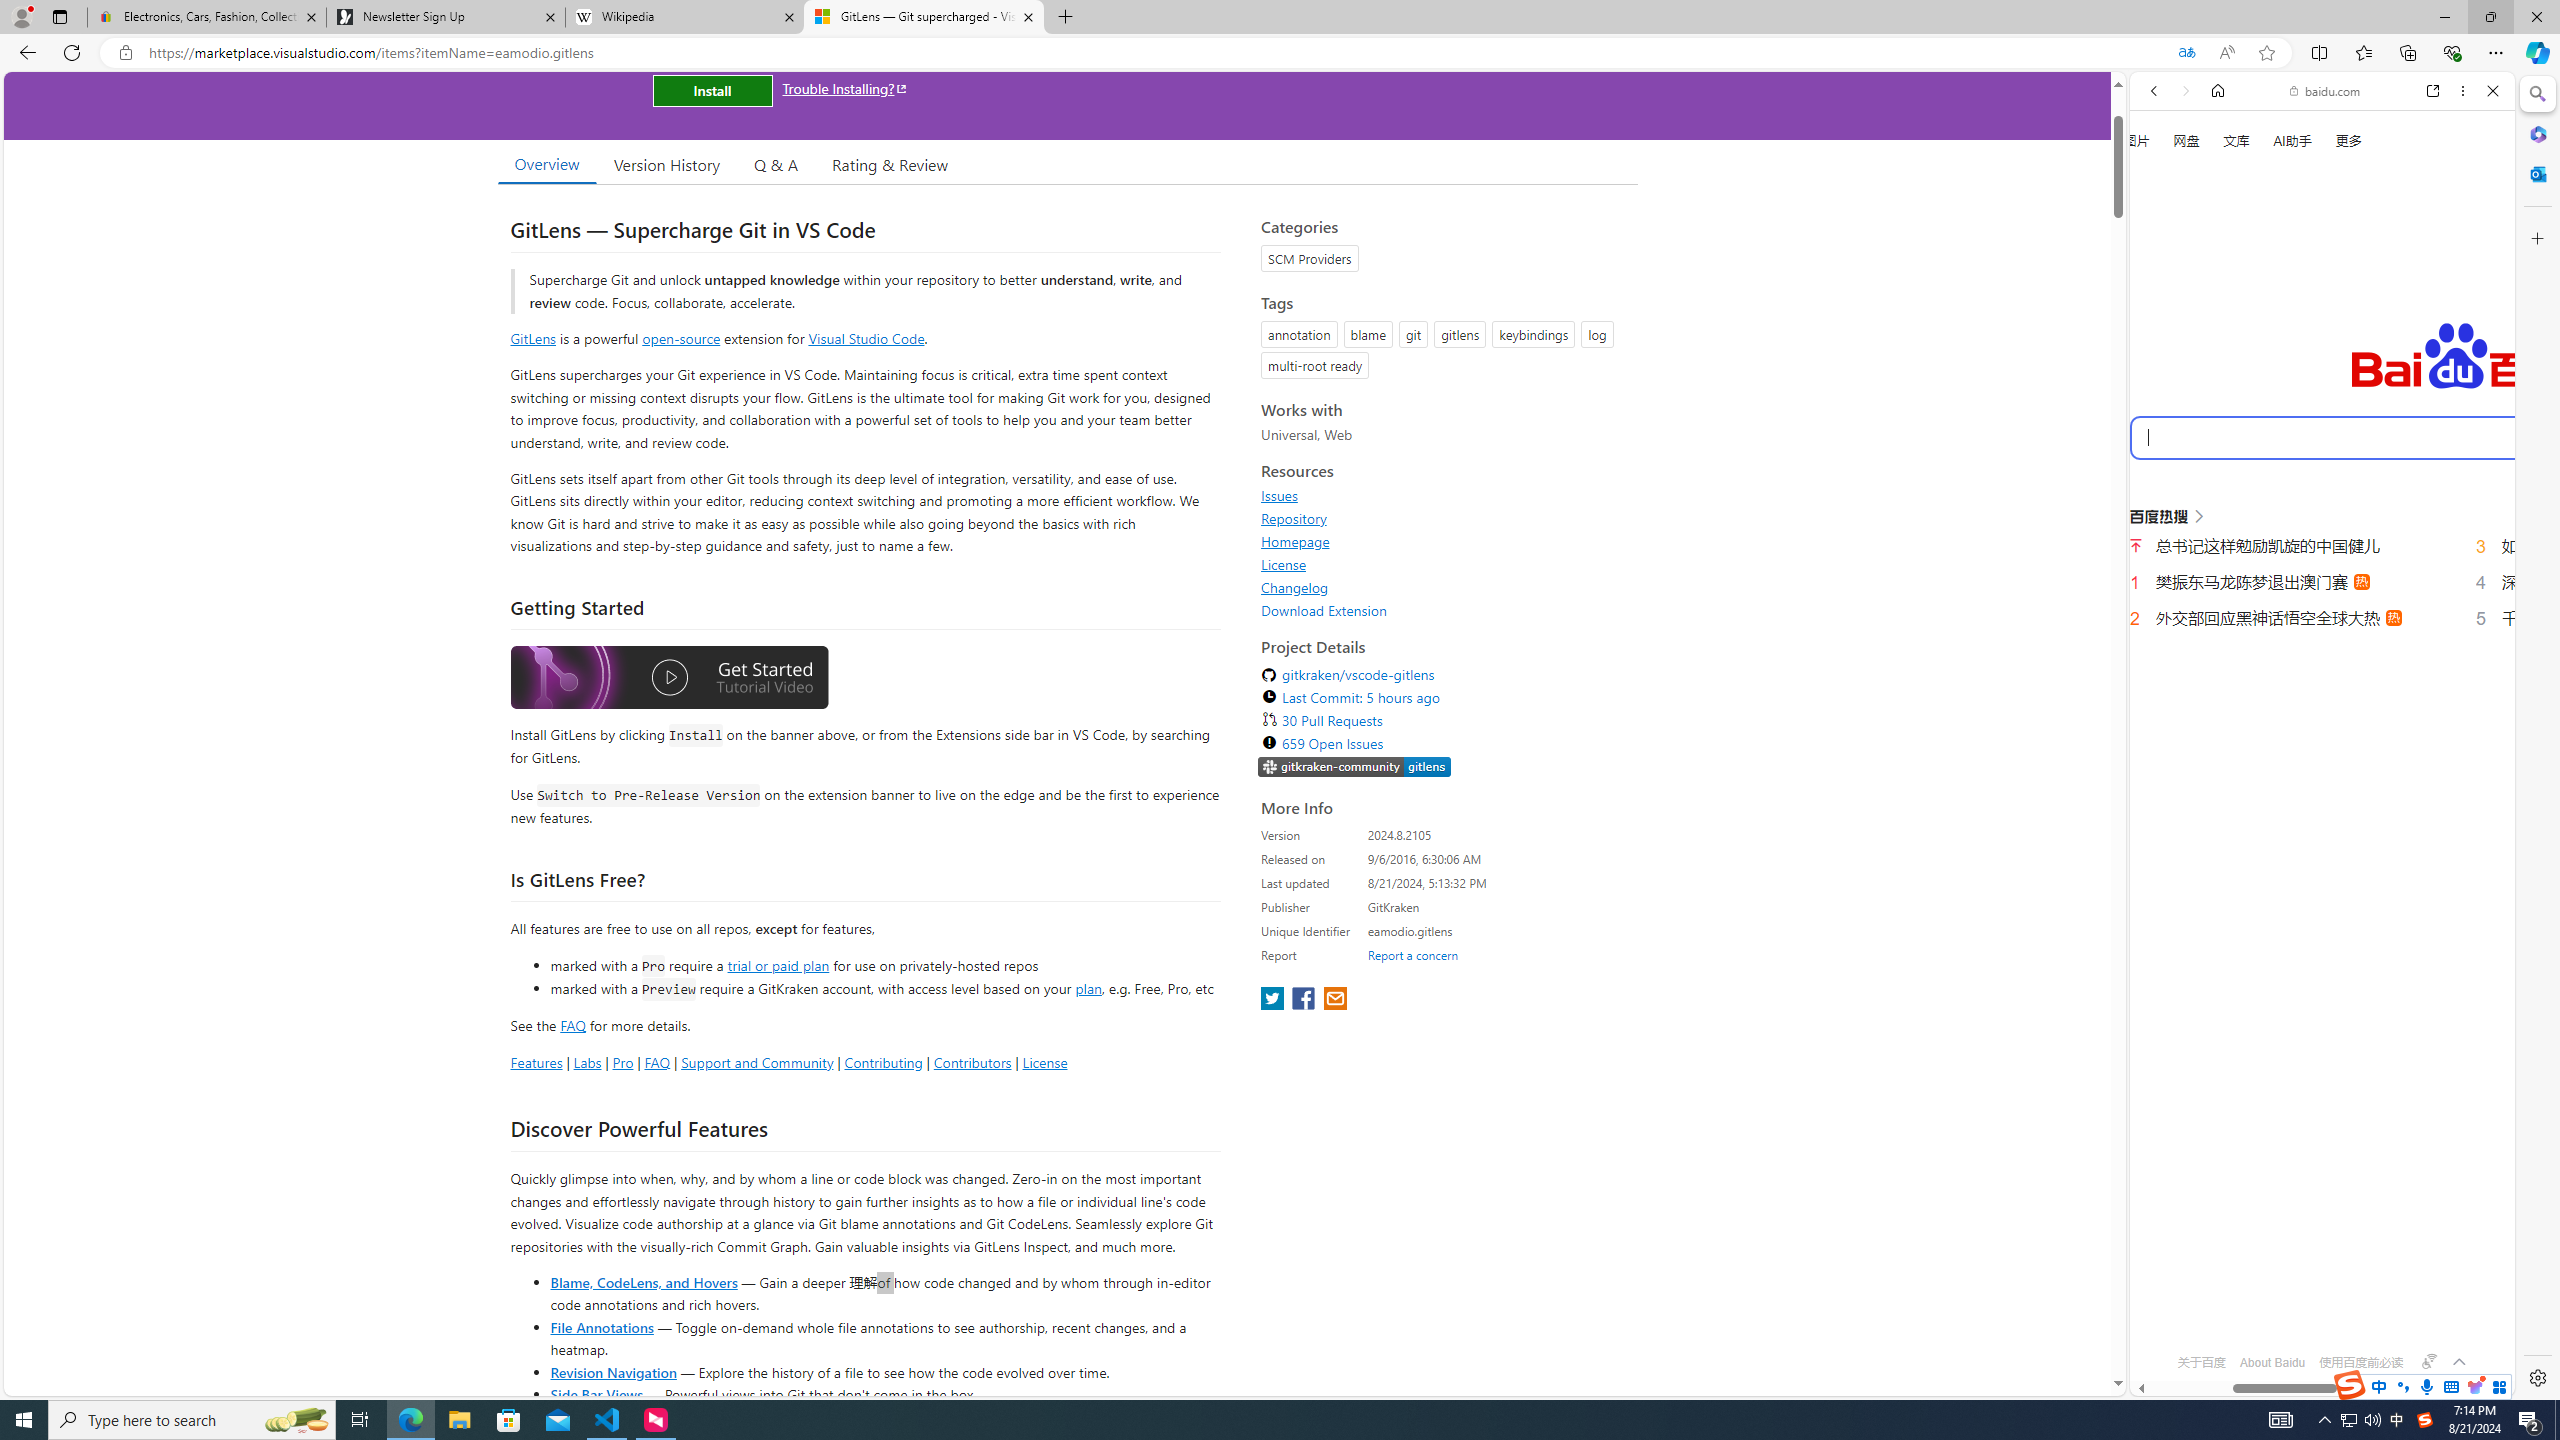 The height and width of the screenshot is (1440, 2560). What do you see at coordinates (2220, 339) in the screenshot?
I see `IMAGES` at bounding box center [2220, 339].